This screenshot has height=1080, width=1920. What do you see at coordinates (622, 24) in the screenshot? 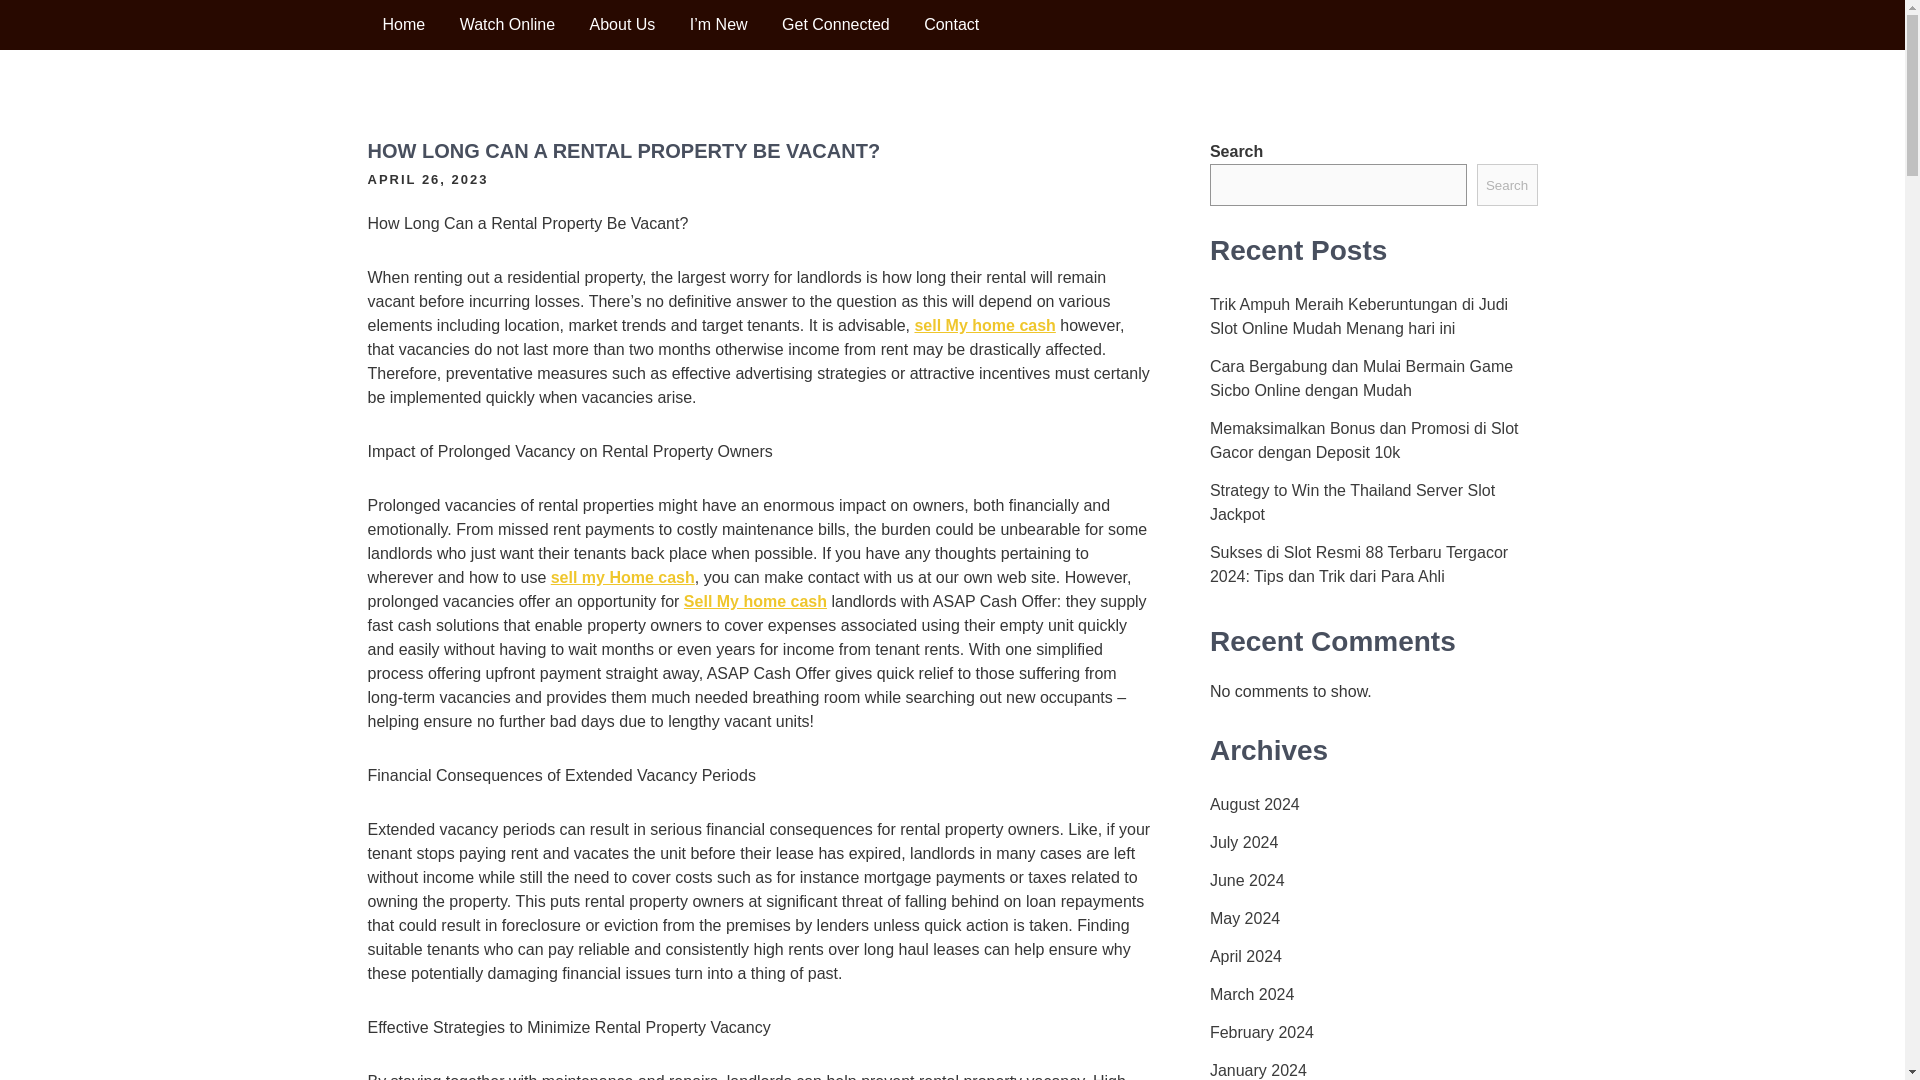
I see `About Us` at bounding box center [622, 24].